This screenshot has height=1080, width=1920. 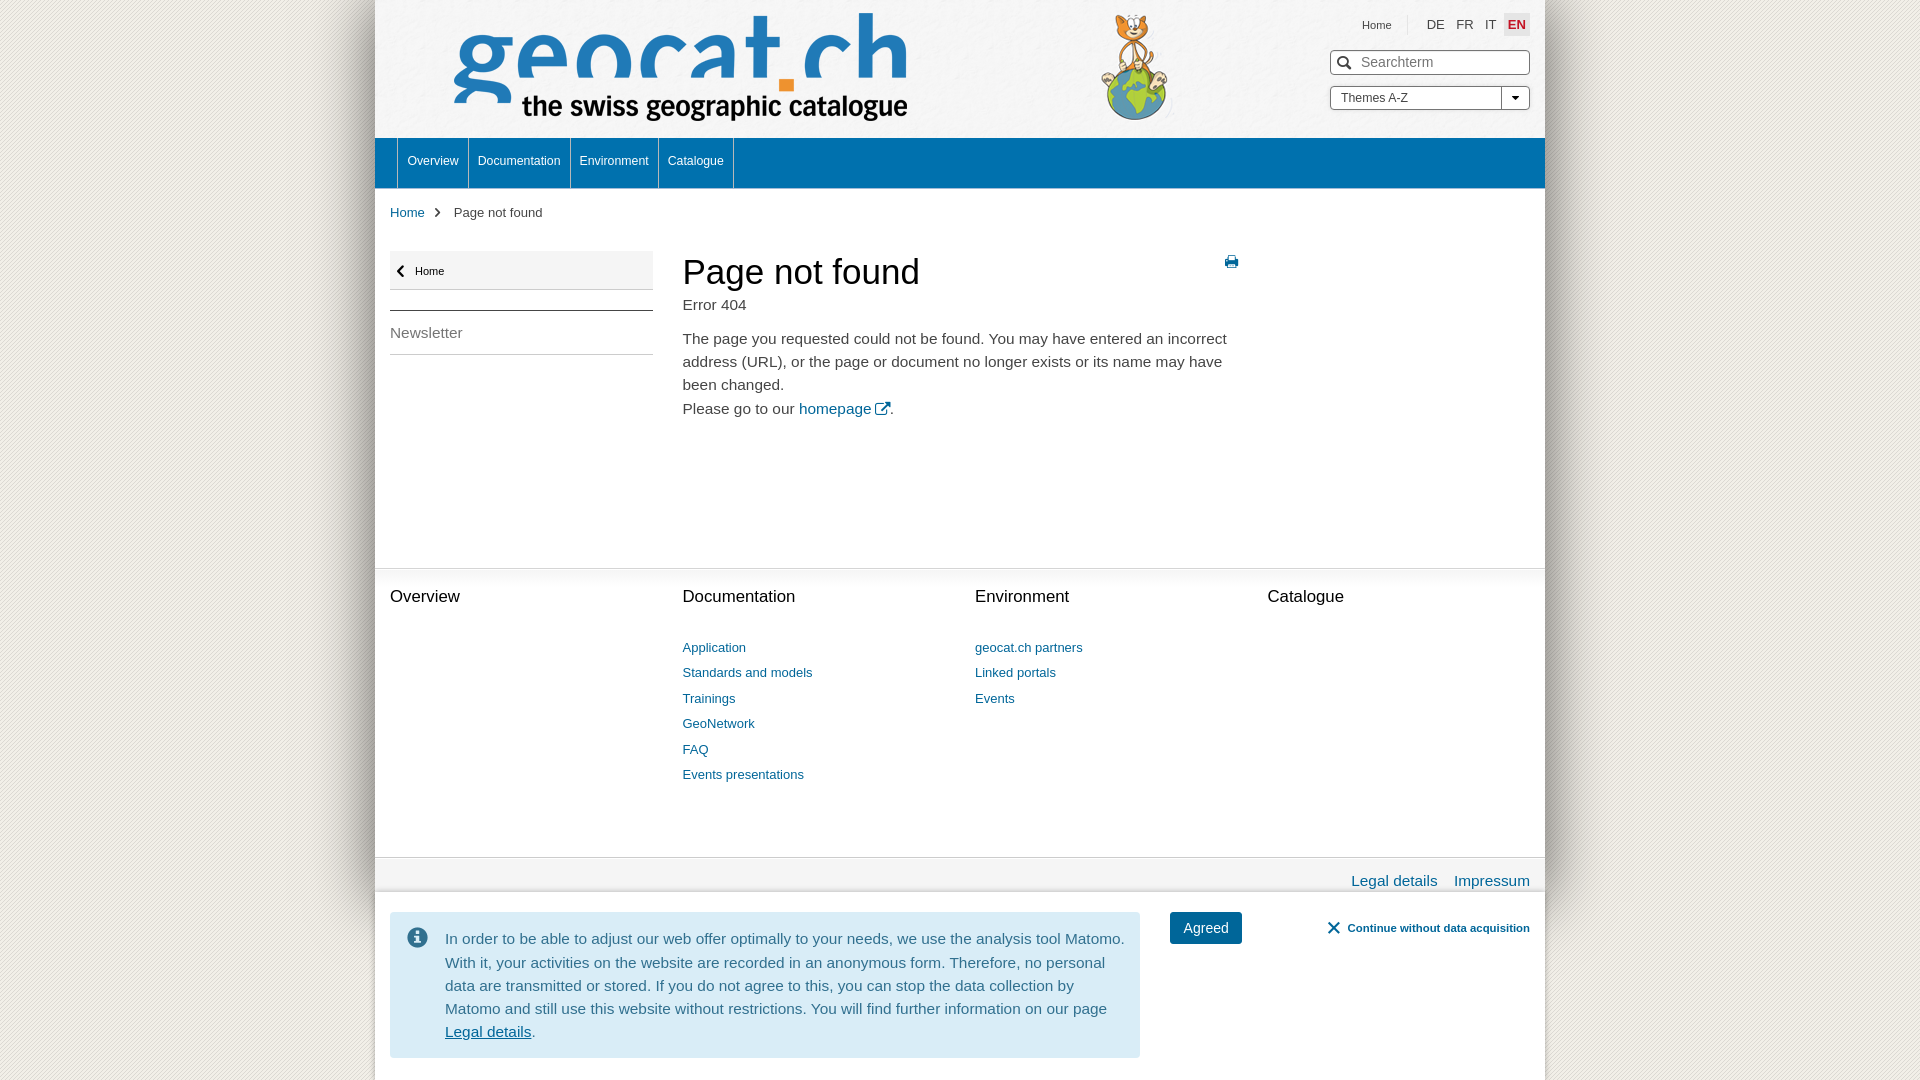 What do you see at coordinates (747, 673) in the screenshot?
I see `Standards and models` at bounding box center [747, 673].